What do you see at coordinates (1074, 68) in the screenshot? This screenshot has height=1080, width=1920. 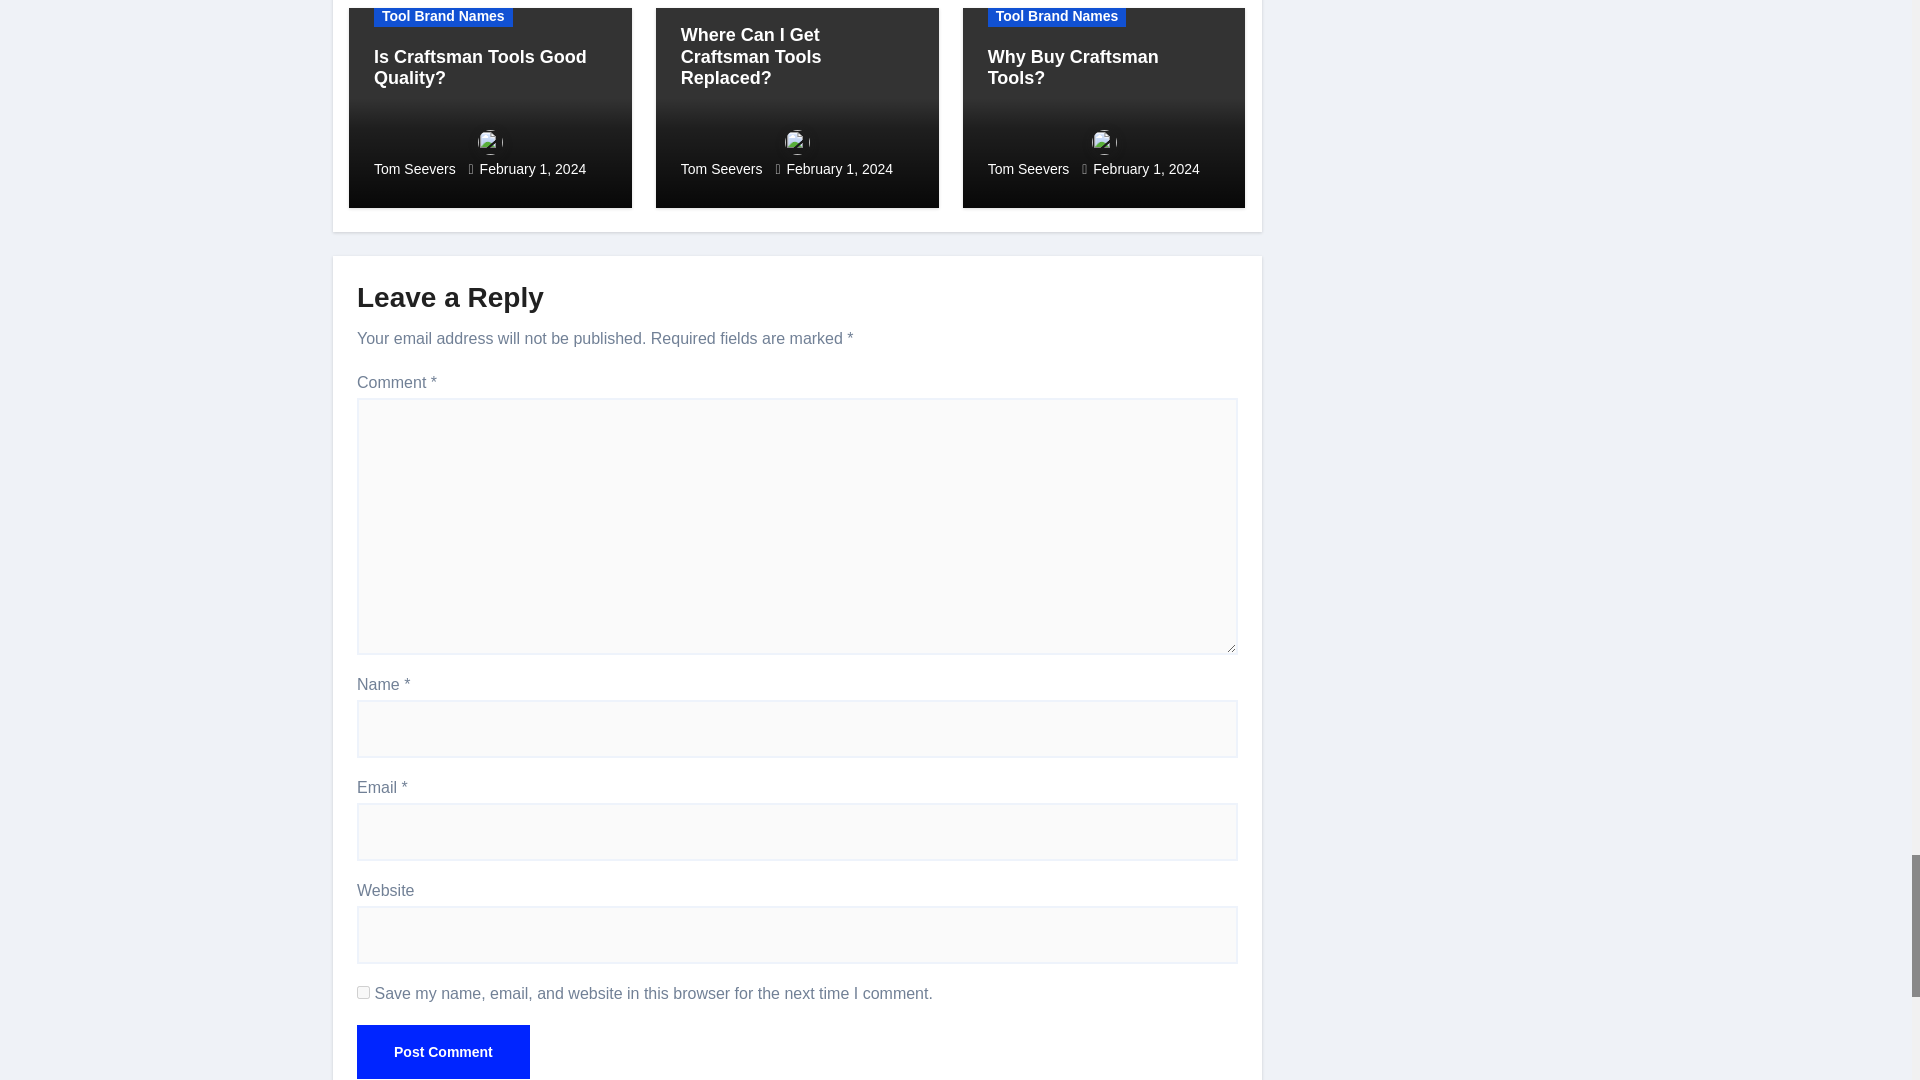 I see `Permalink to: Why Buy Craftsman Tools?` at bounding box center [1074, 68].